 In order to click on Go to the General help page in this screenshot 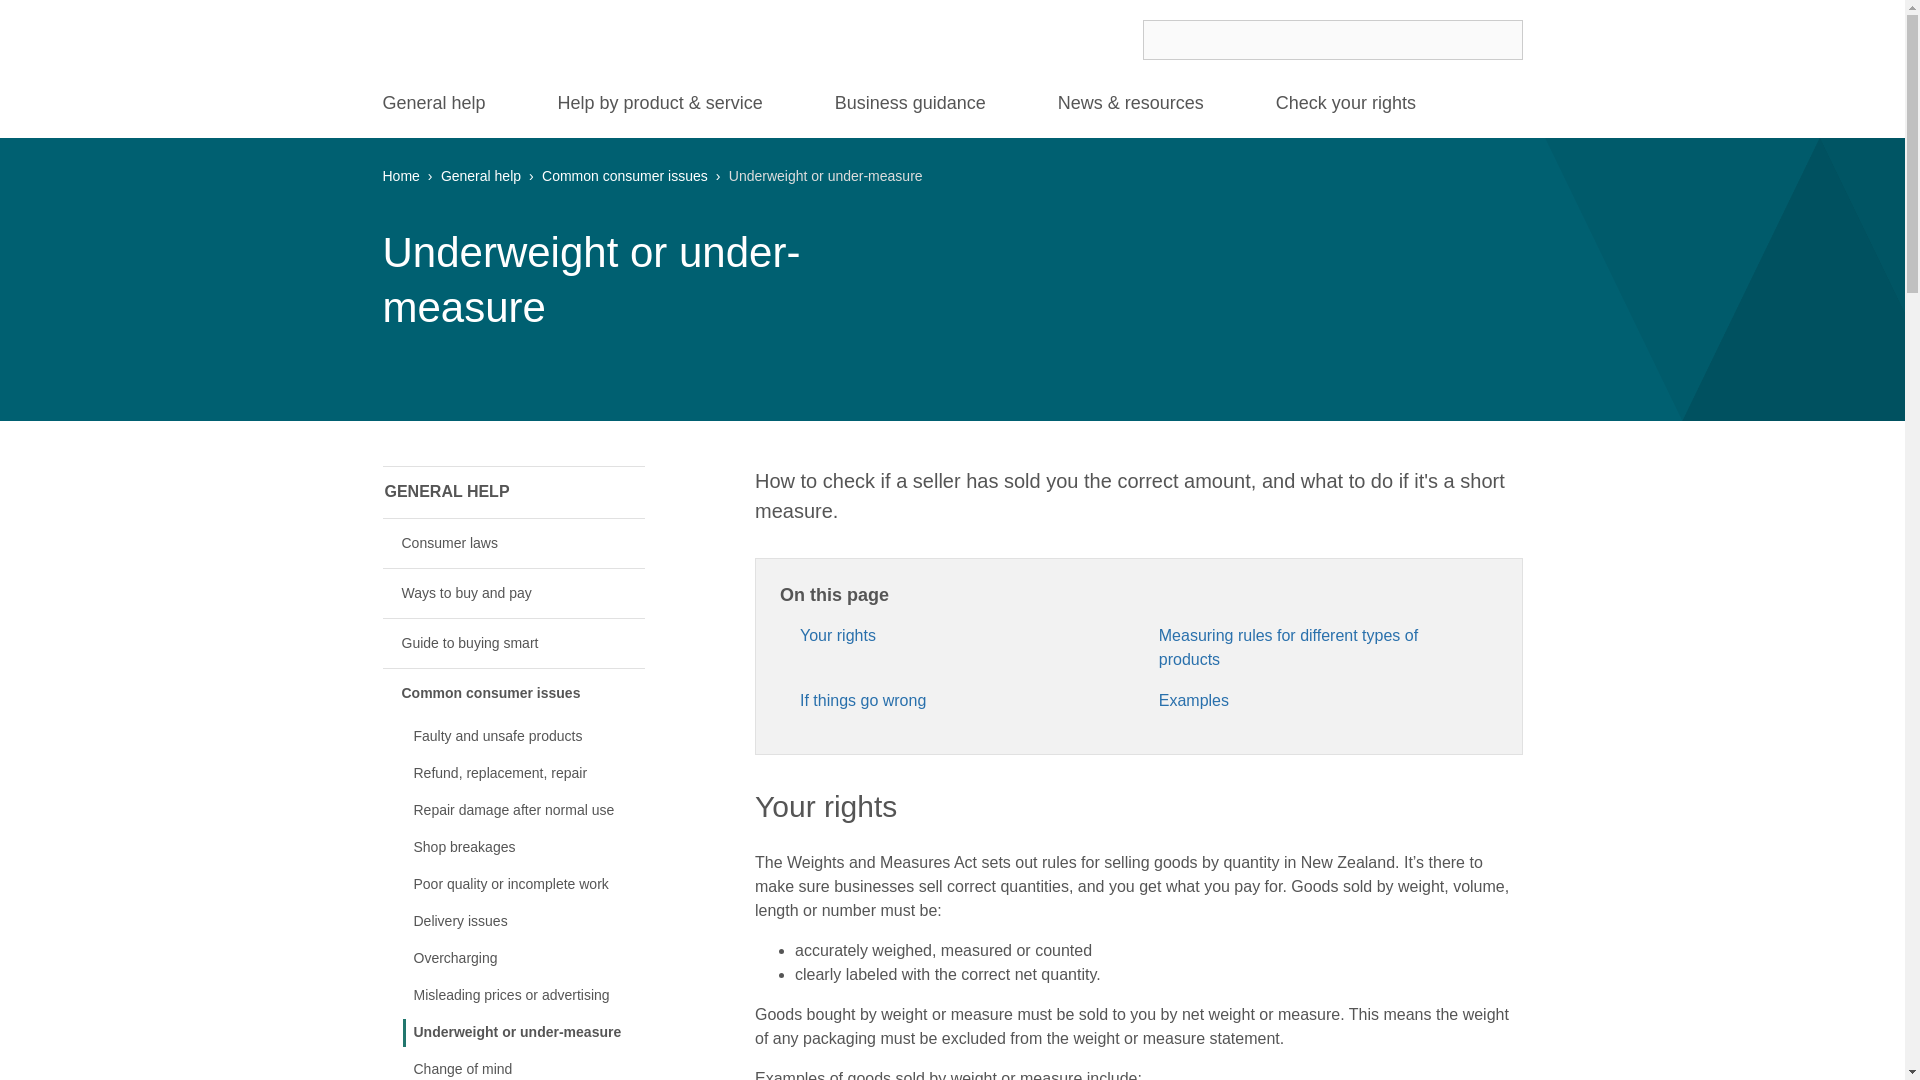, I will do `click(446, 492)`.